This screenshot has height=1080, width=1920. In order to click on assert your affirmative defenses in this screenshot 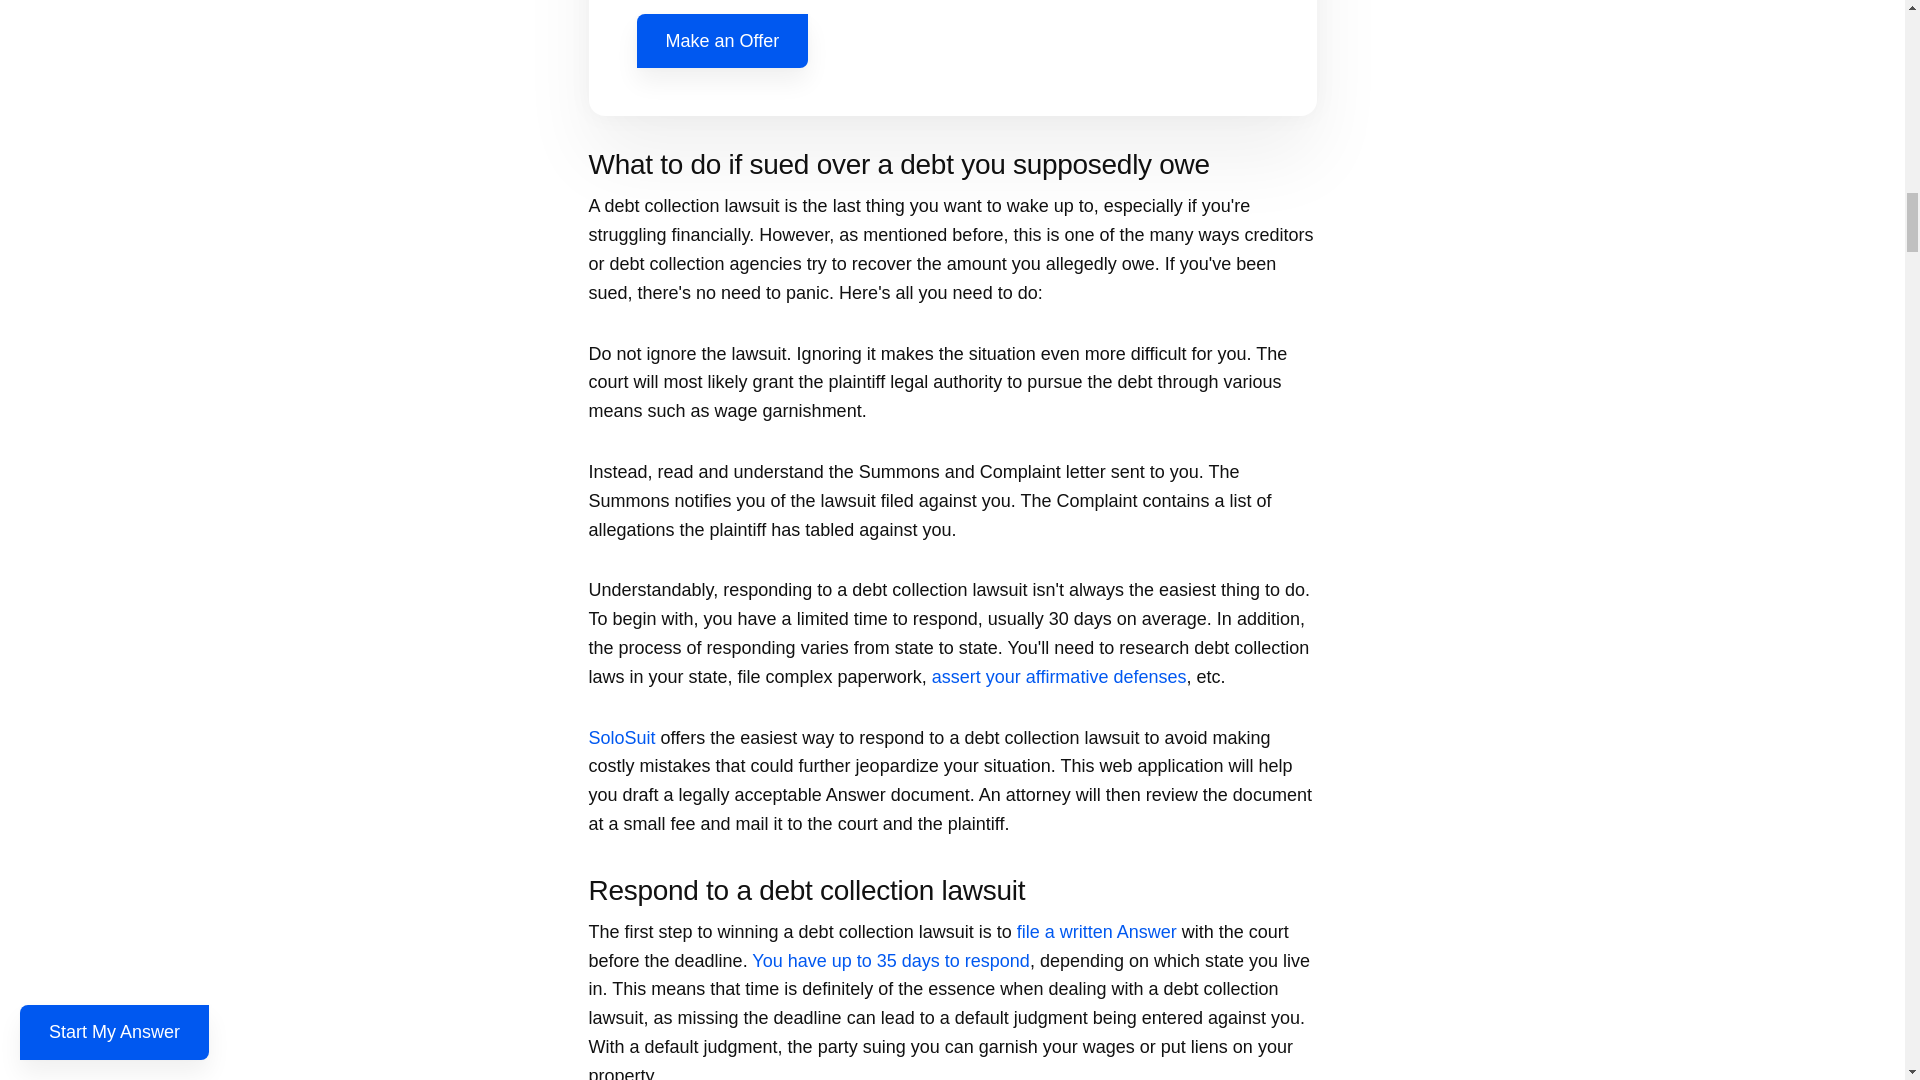, I will do `click(1058, 676)`.